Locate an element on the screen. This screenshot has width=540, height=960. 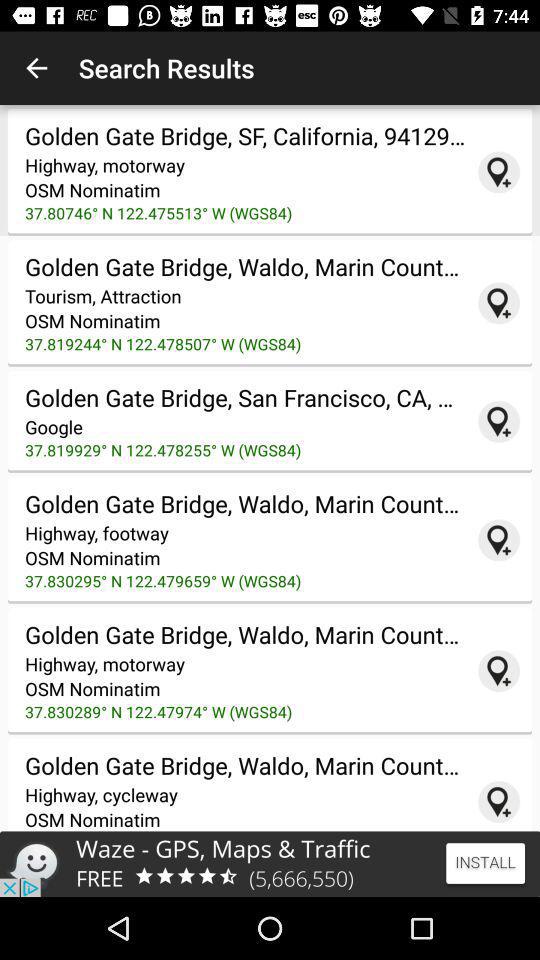
locatoin is located at coordinates (499, 172).